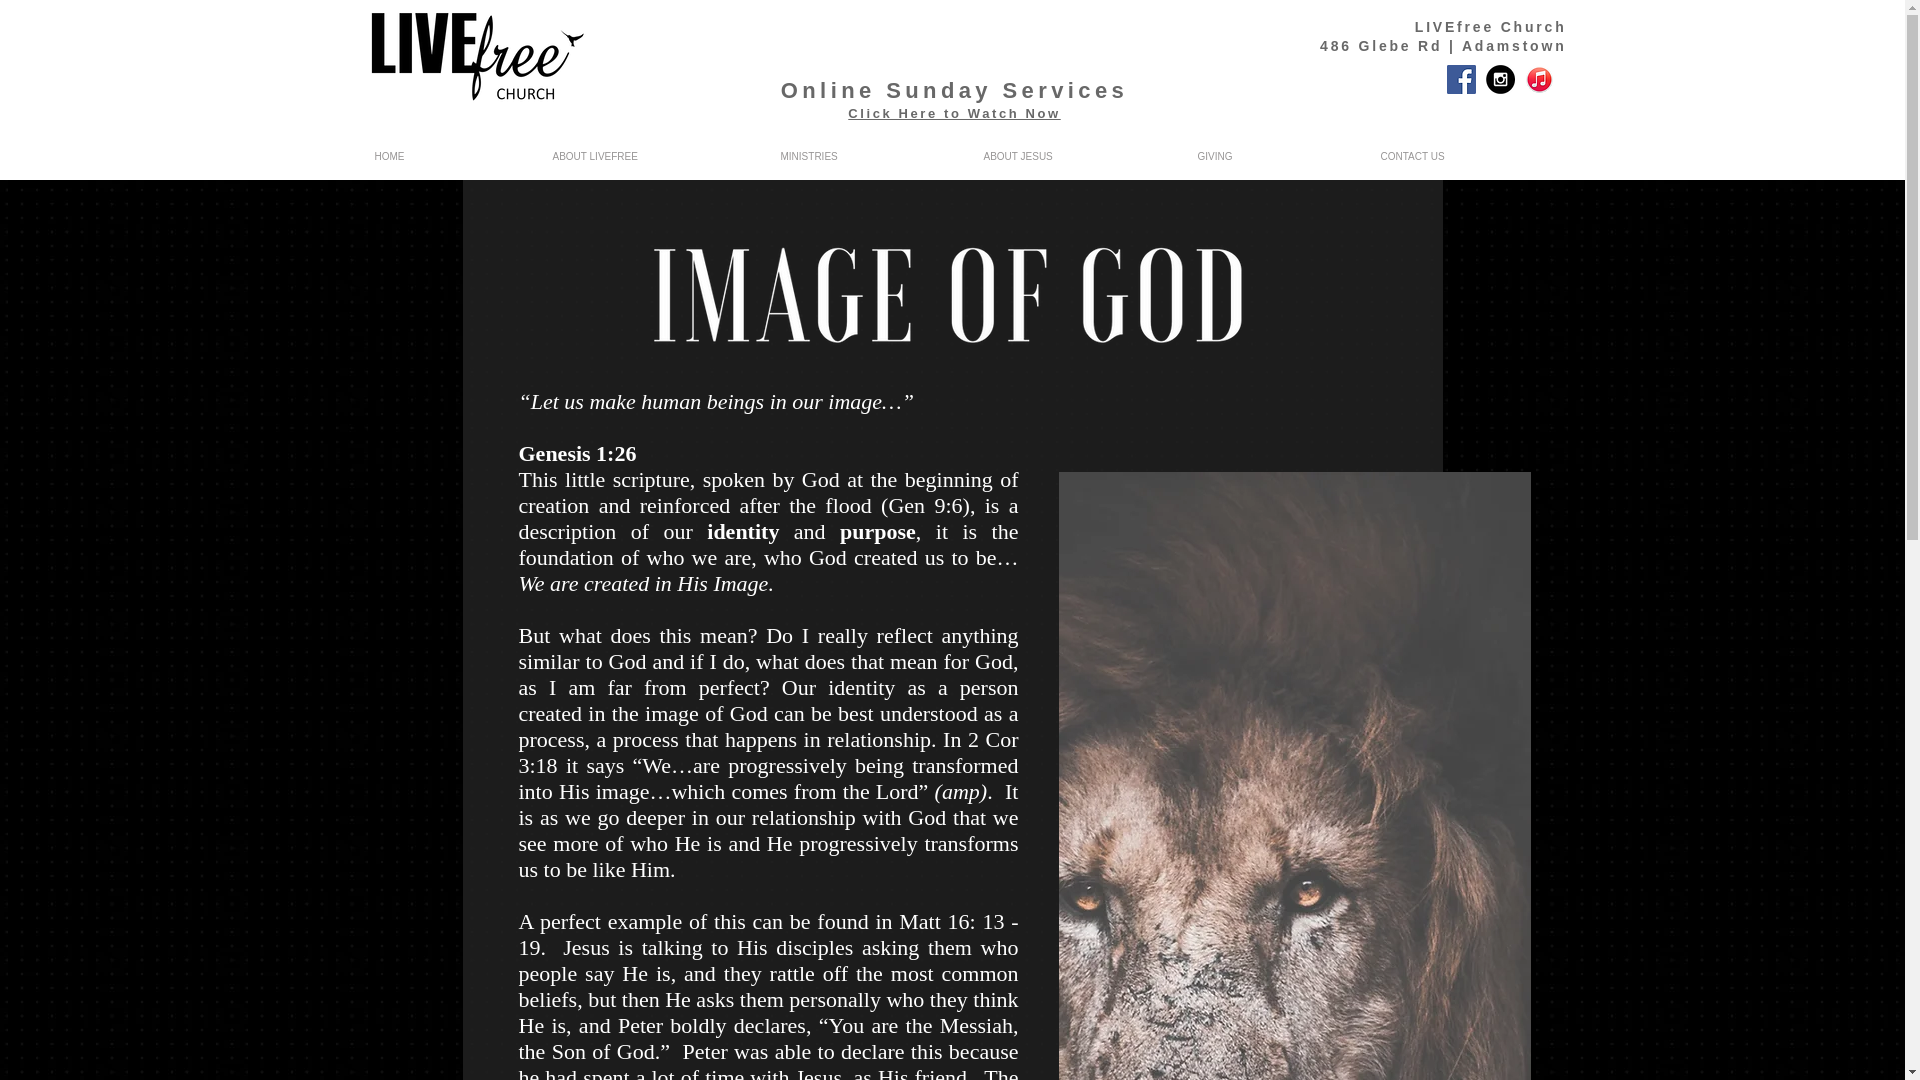  Describe the element at coordinates (954, 112) in the screenshot. I see `Click Here to Watch Now` at that location.